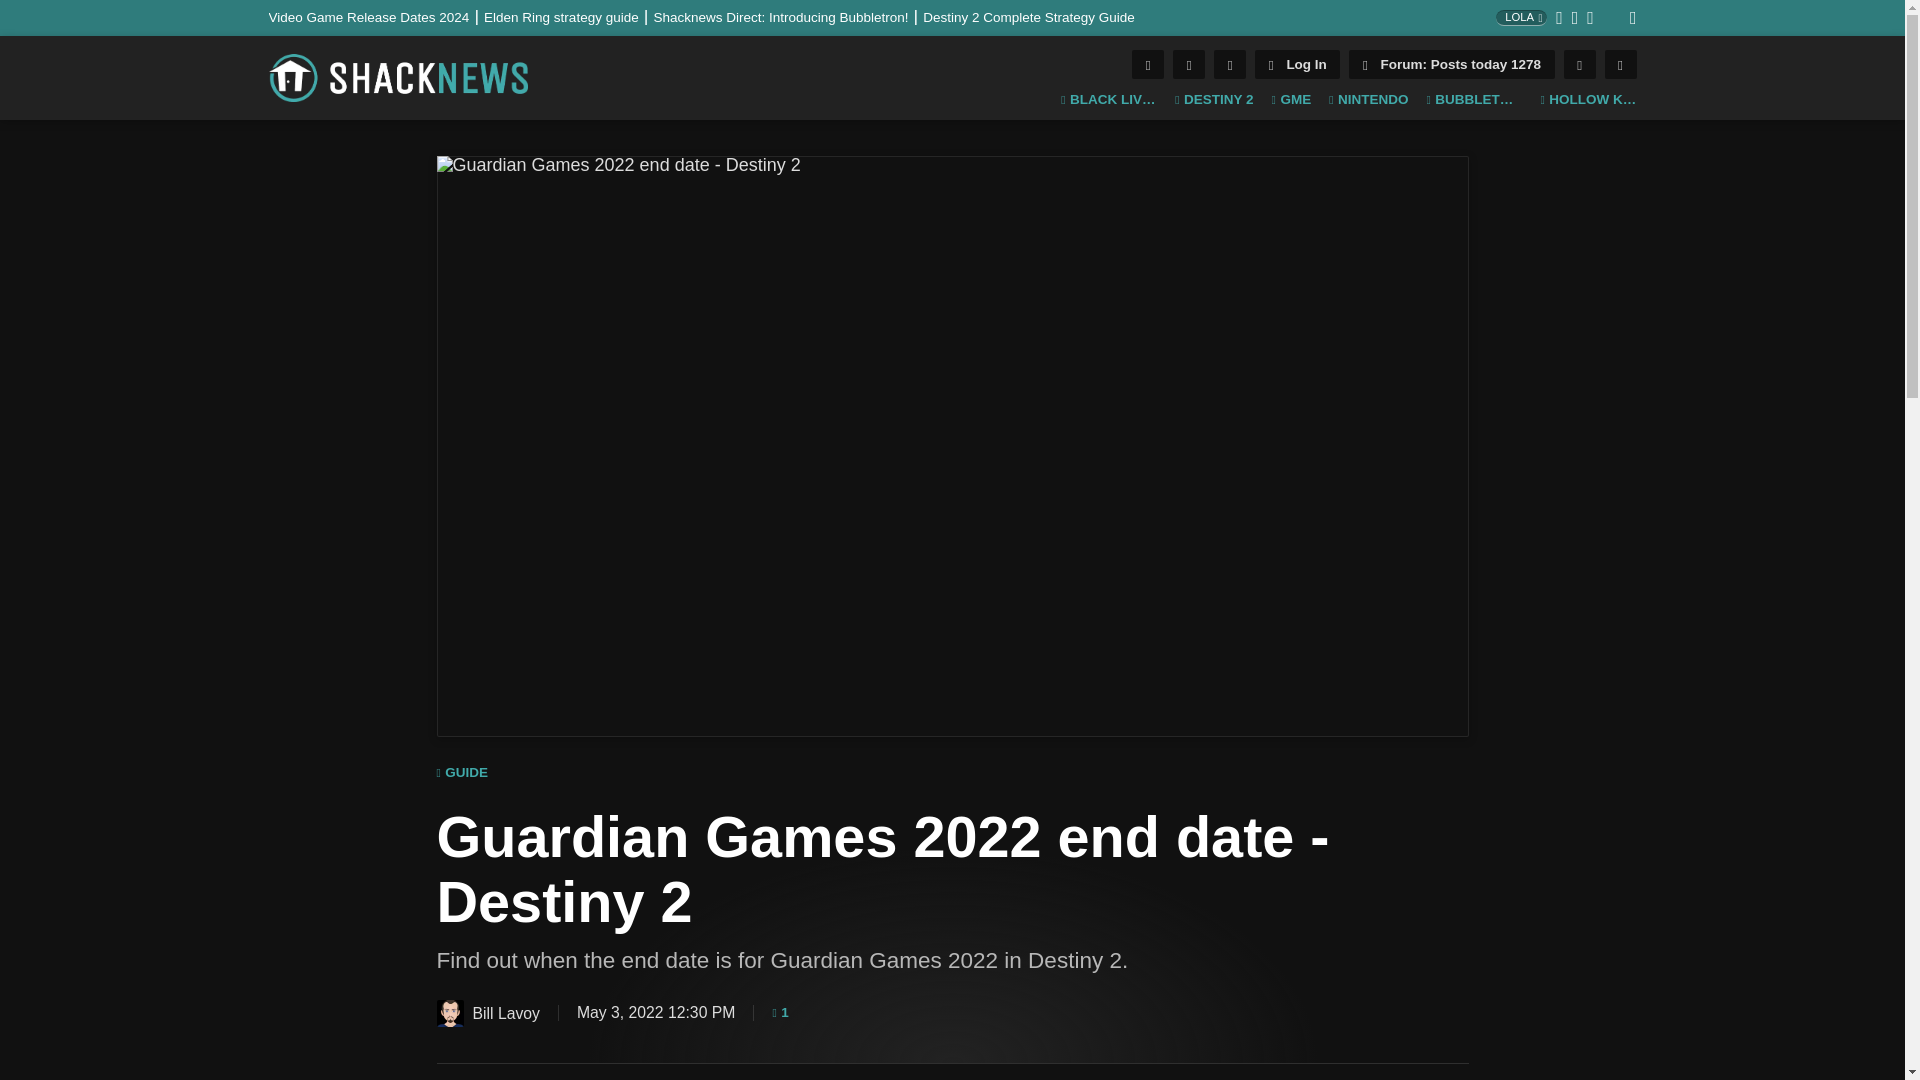  What do you see at coordinates (1291, 100) in the screenshot?
I see `GME` at bounding box center [1291, 100].